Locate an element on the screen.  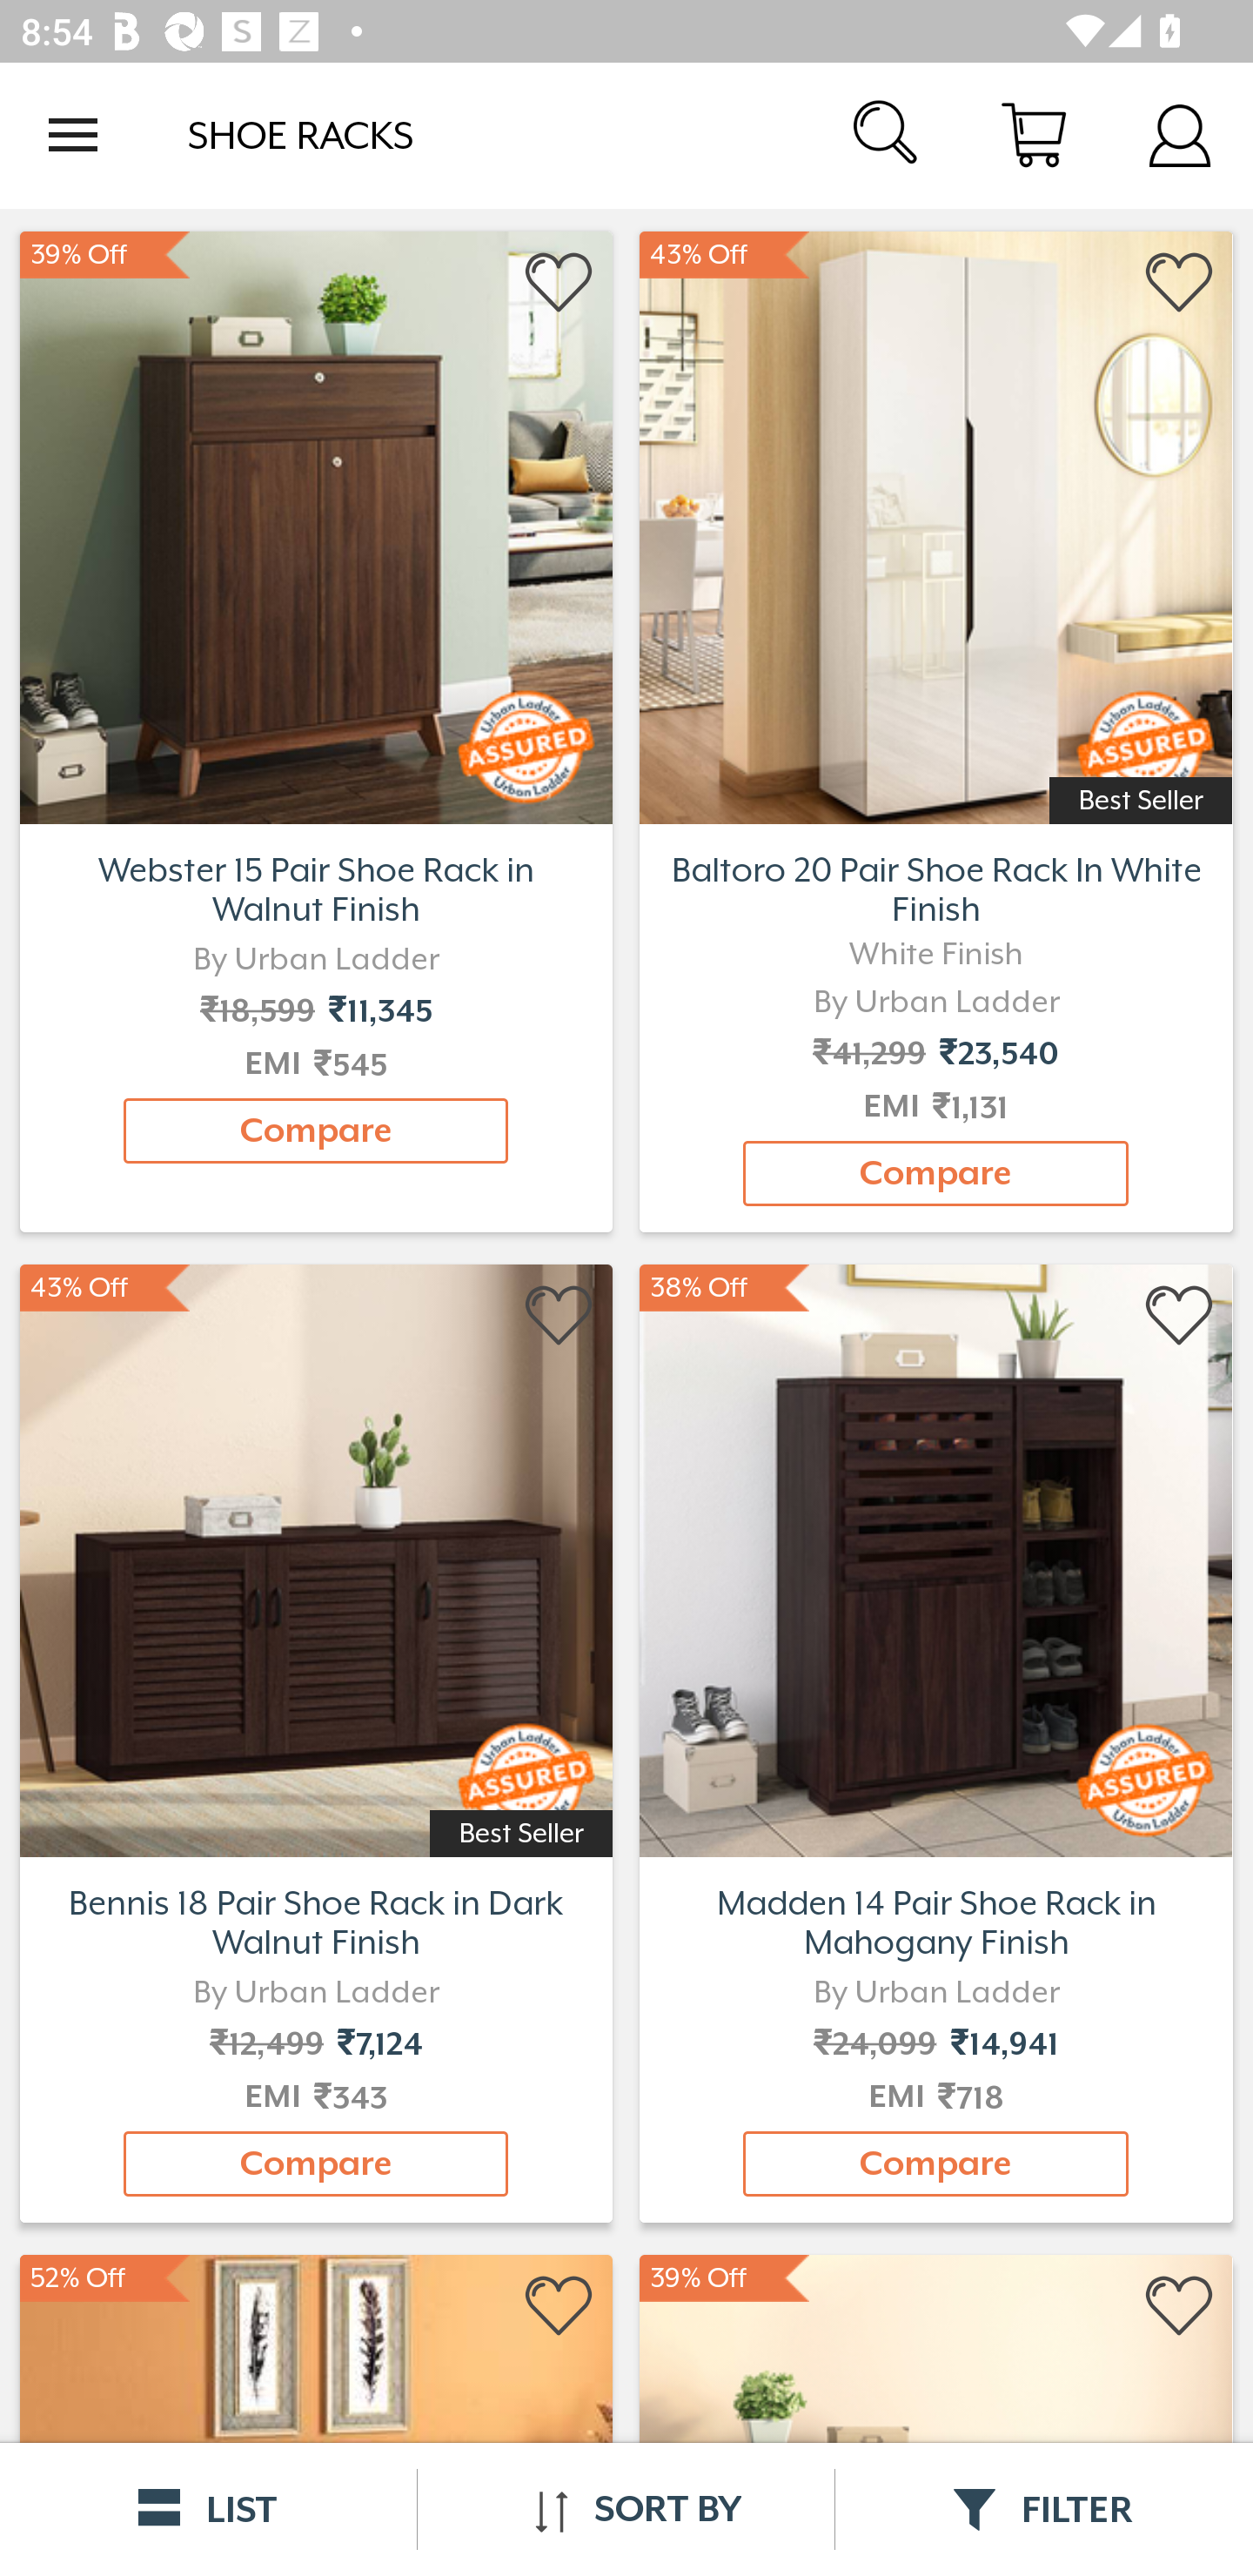
Compare is located at coordinates (935, 2163).